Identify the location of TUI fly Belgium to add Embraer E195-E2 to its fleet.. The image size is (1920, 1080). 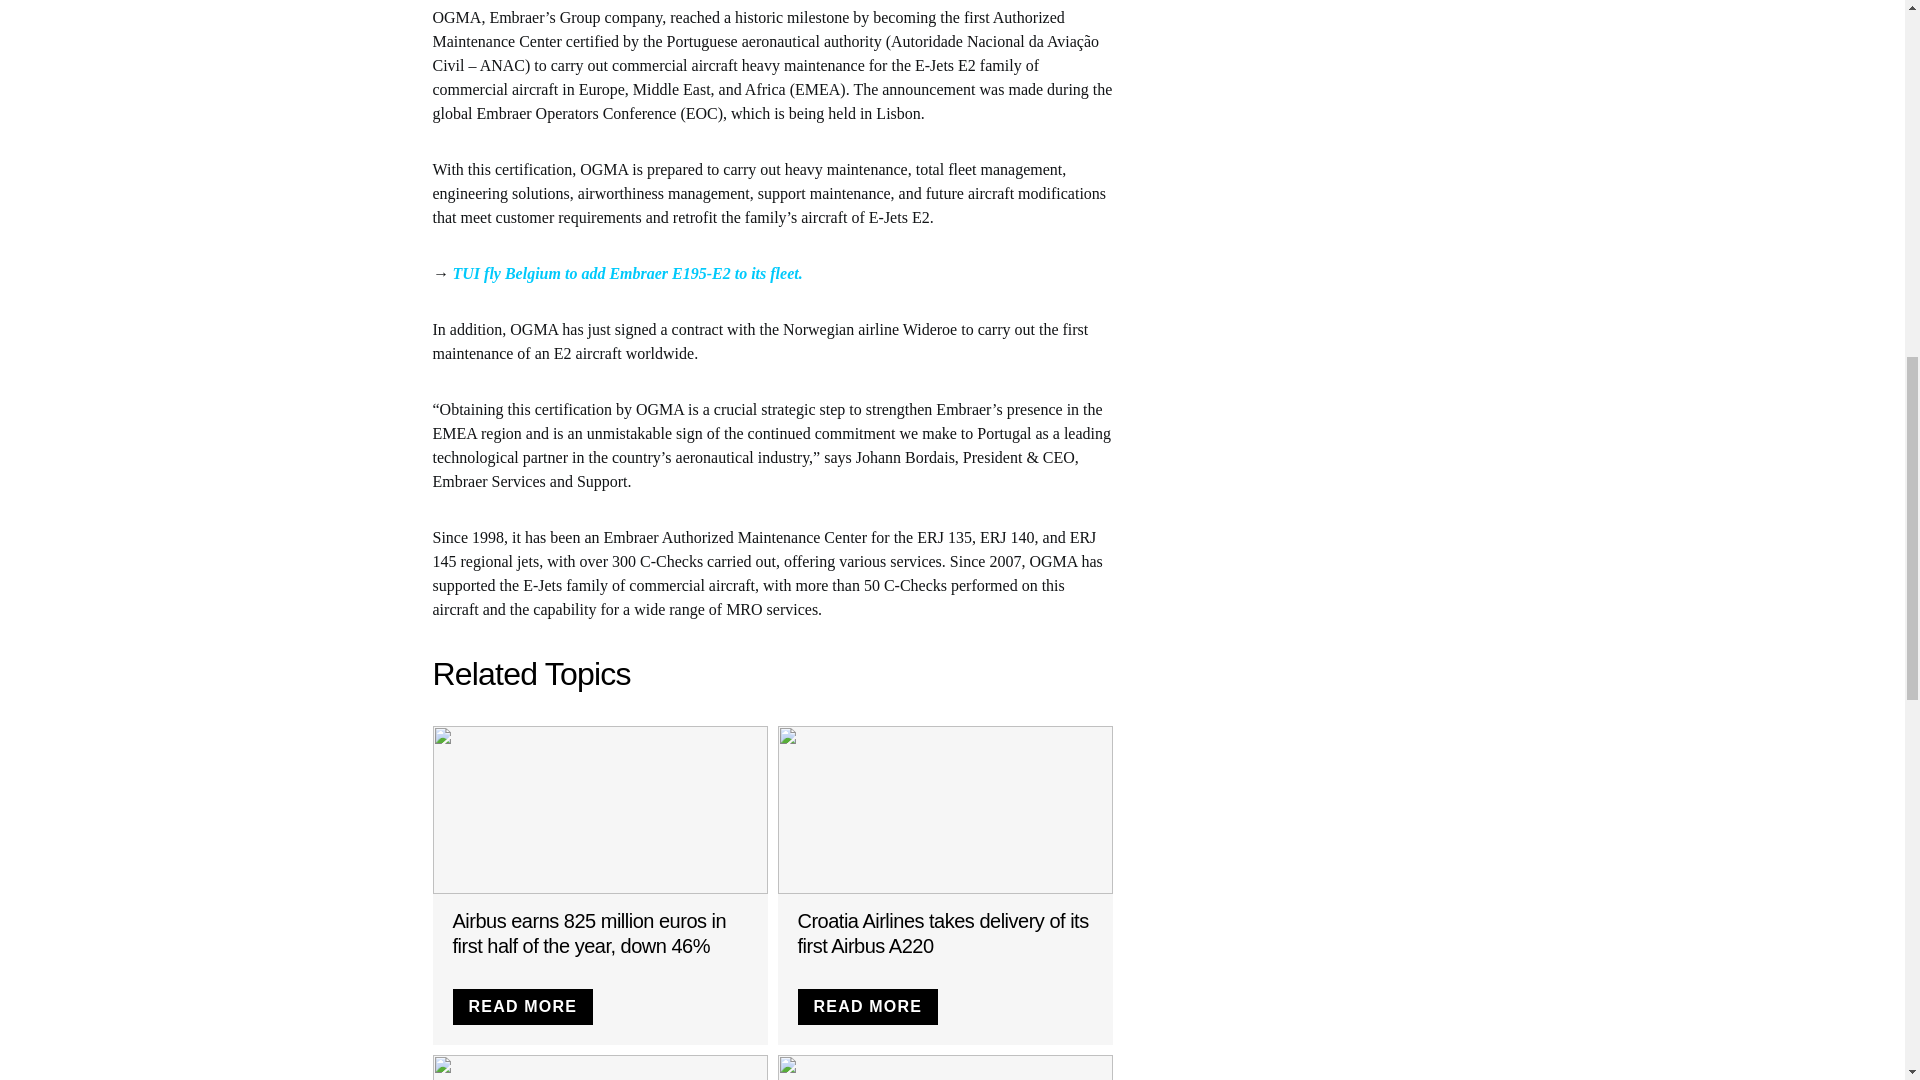
(626, 272).